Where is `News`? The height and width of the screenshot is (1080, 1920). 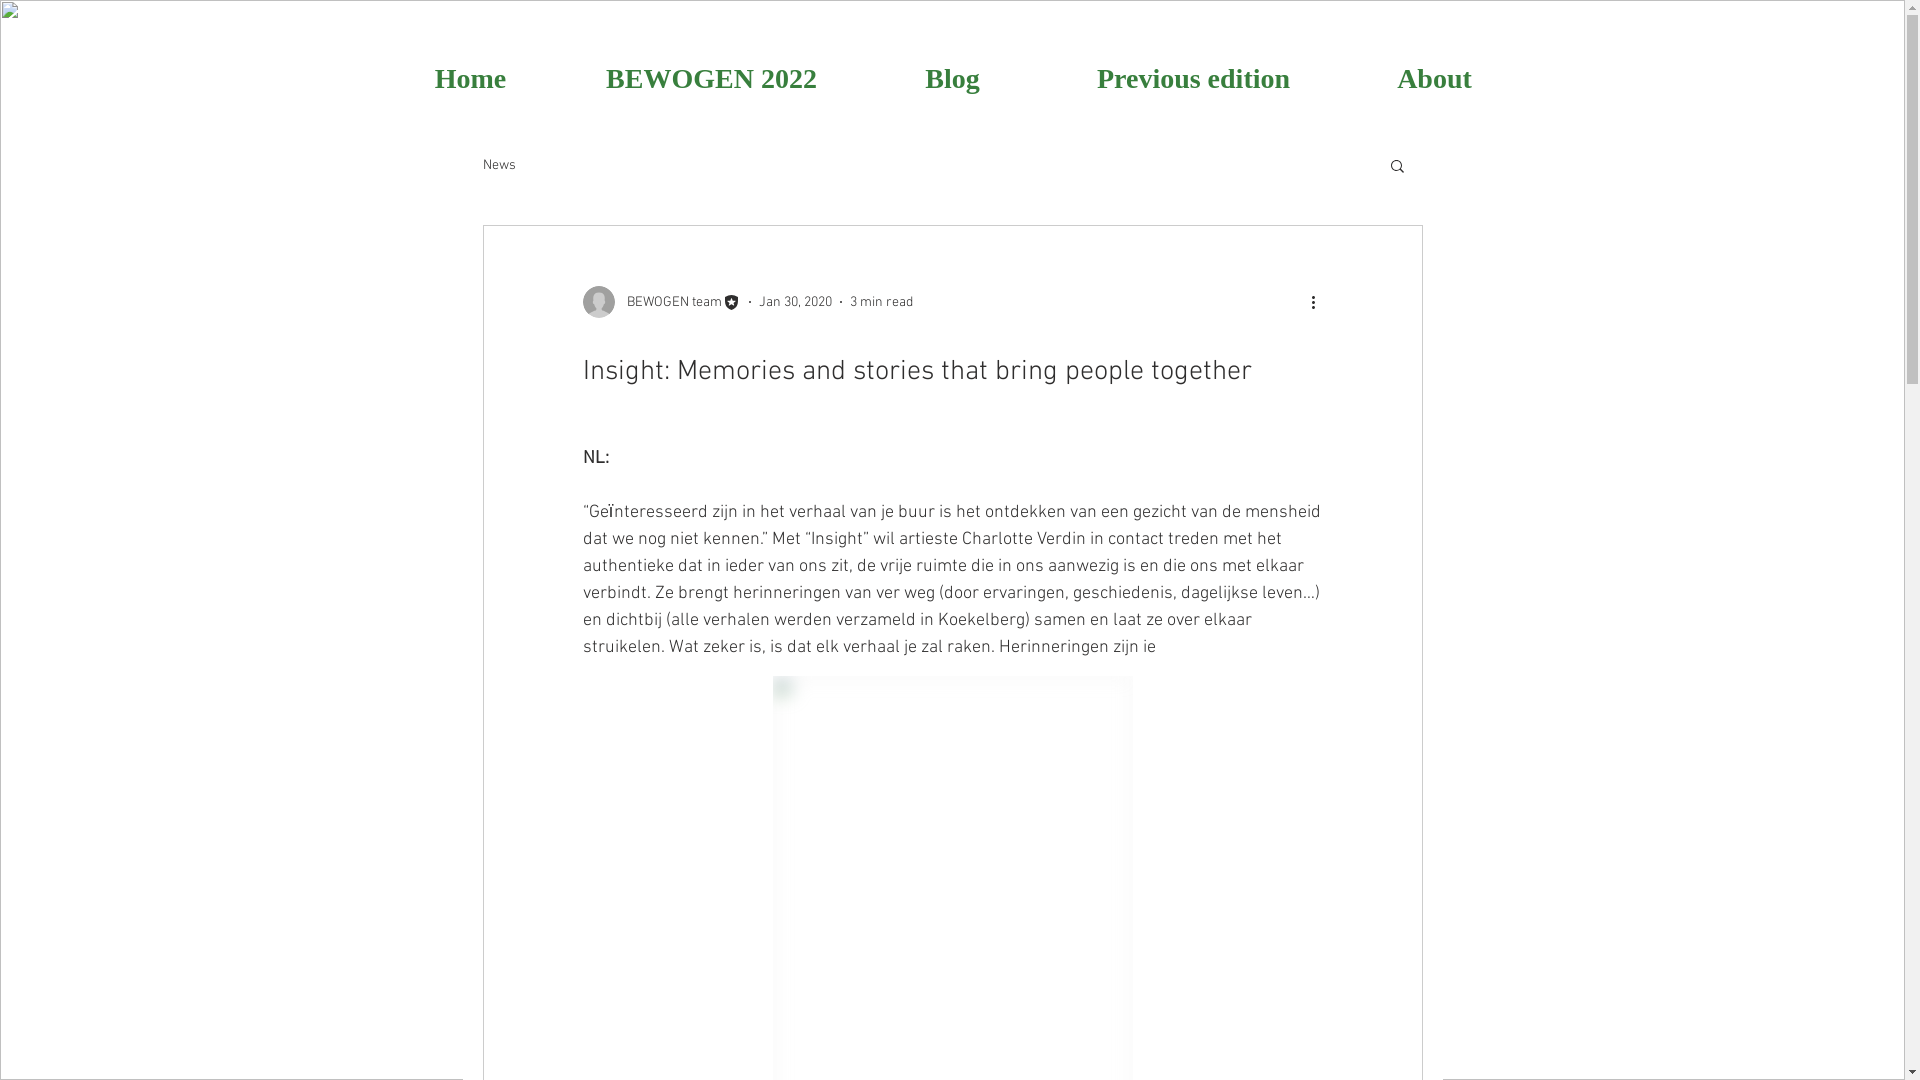
News is located at coordinates (498, 164).